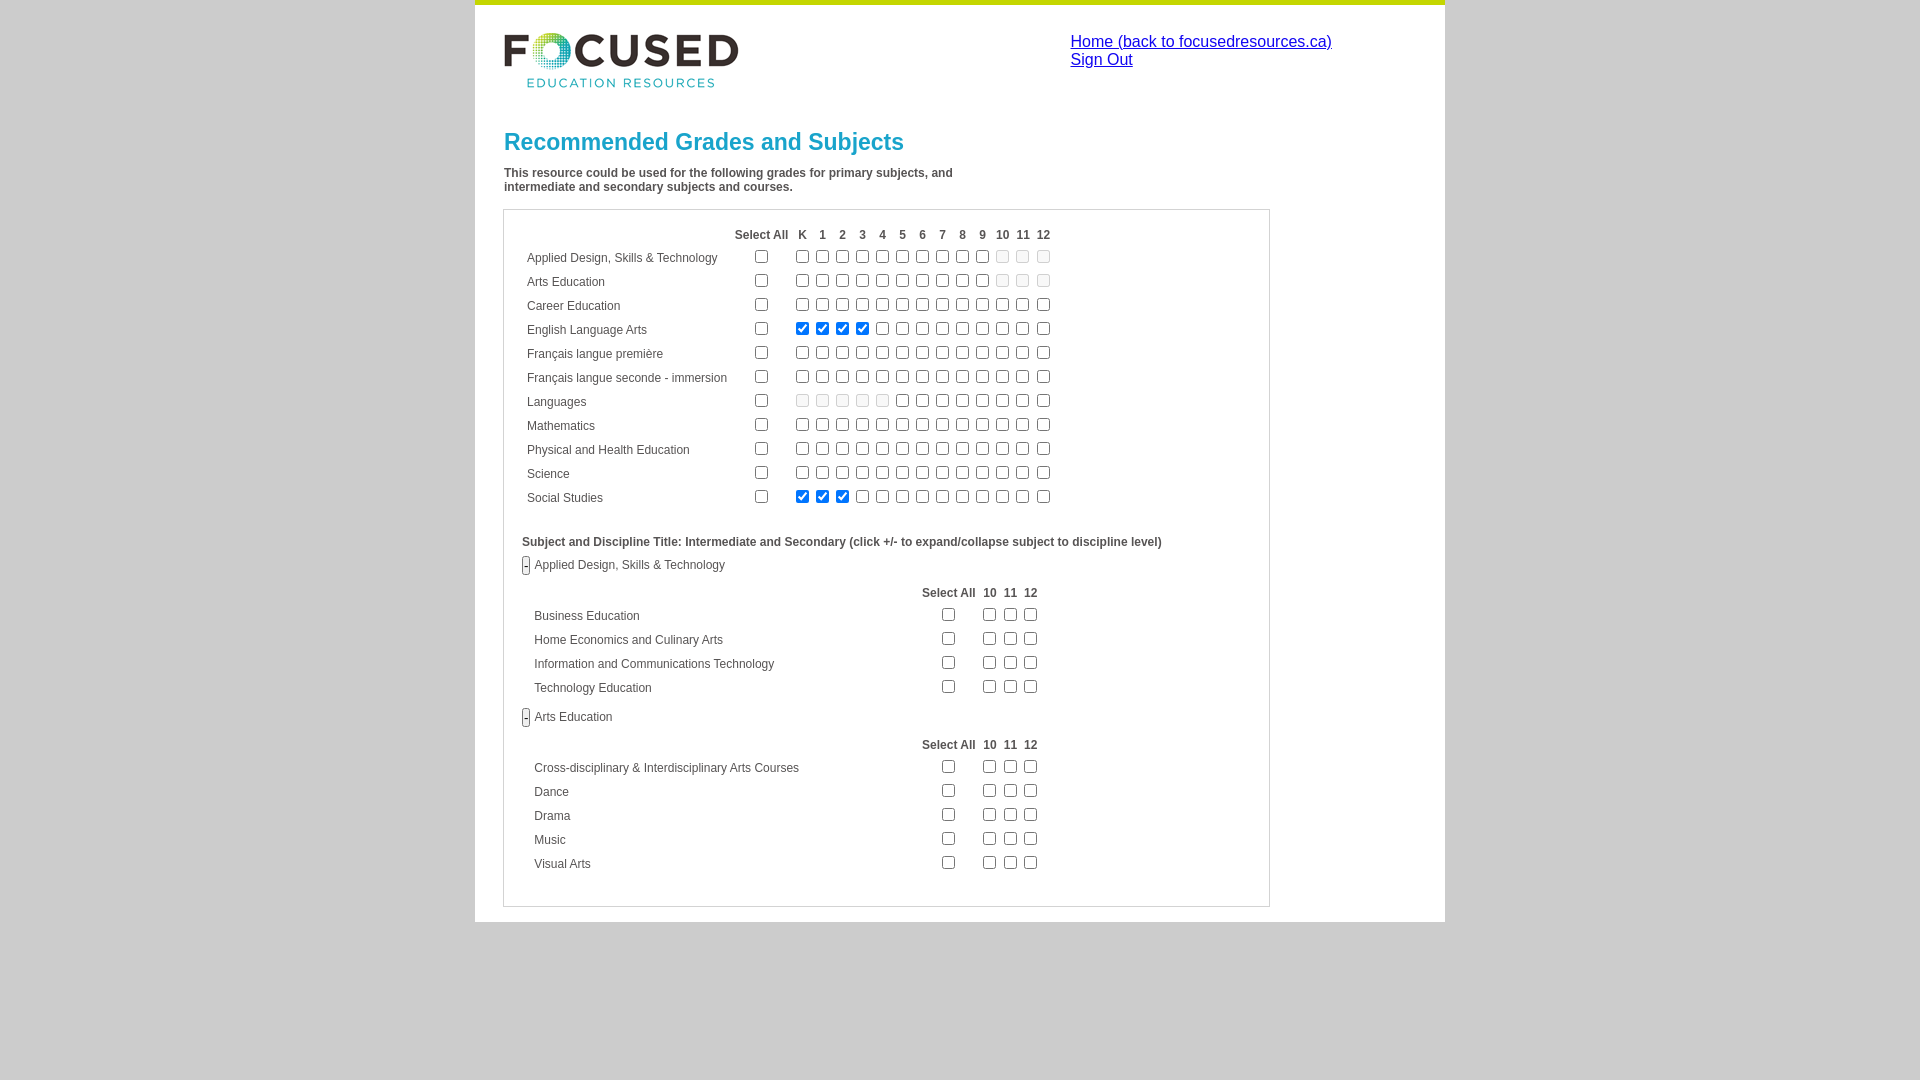 This screenshot has width=1920, height=1080. Describe the element at coordinates (1200, 42) in the screenshot. I see `Home (back to focusedresources.ca)` at that location.